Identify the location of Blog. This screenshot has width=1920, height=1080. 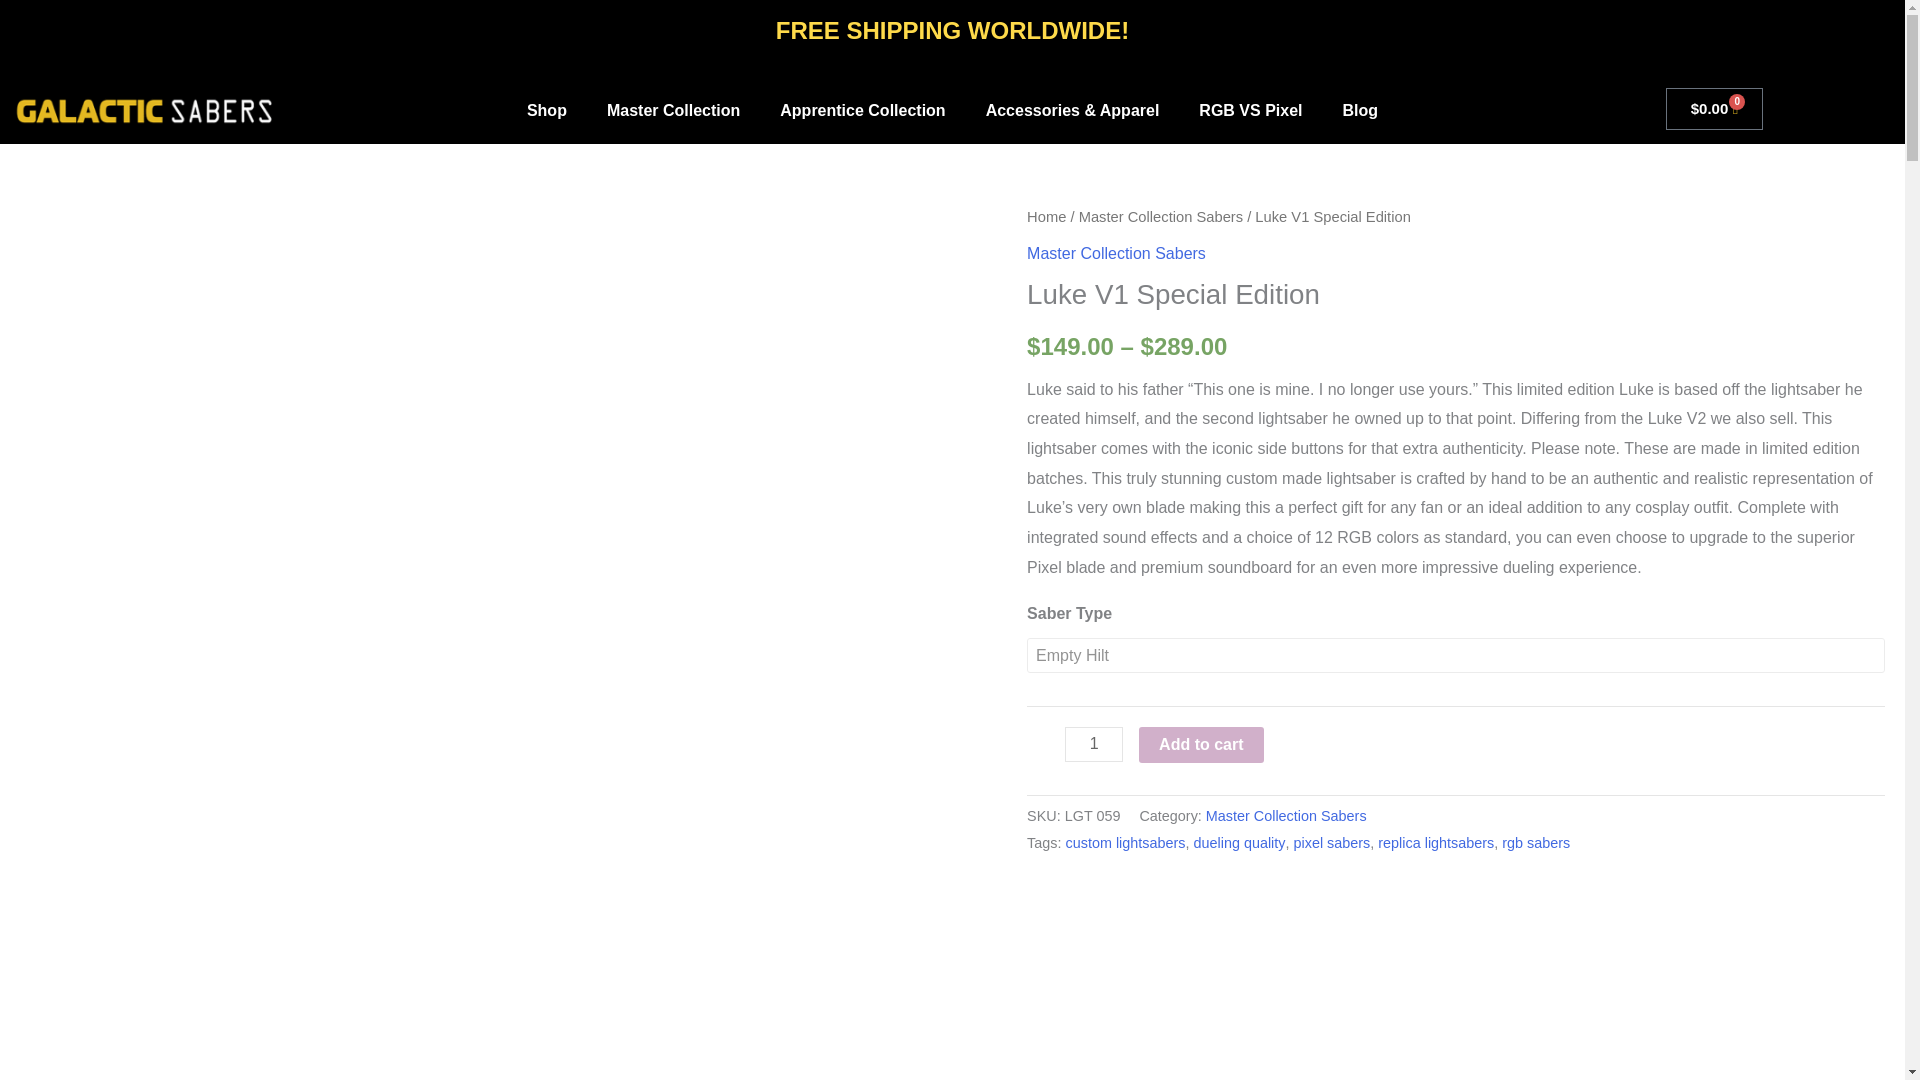
(1360, 110).